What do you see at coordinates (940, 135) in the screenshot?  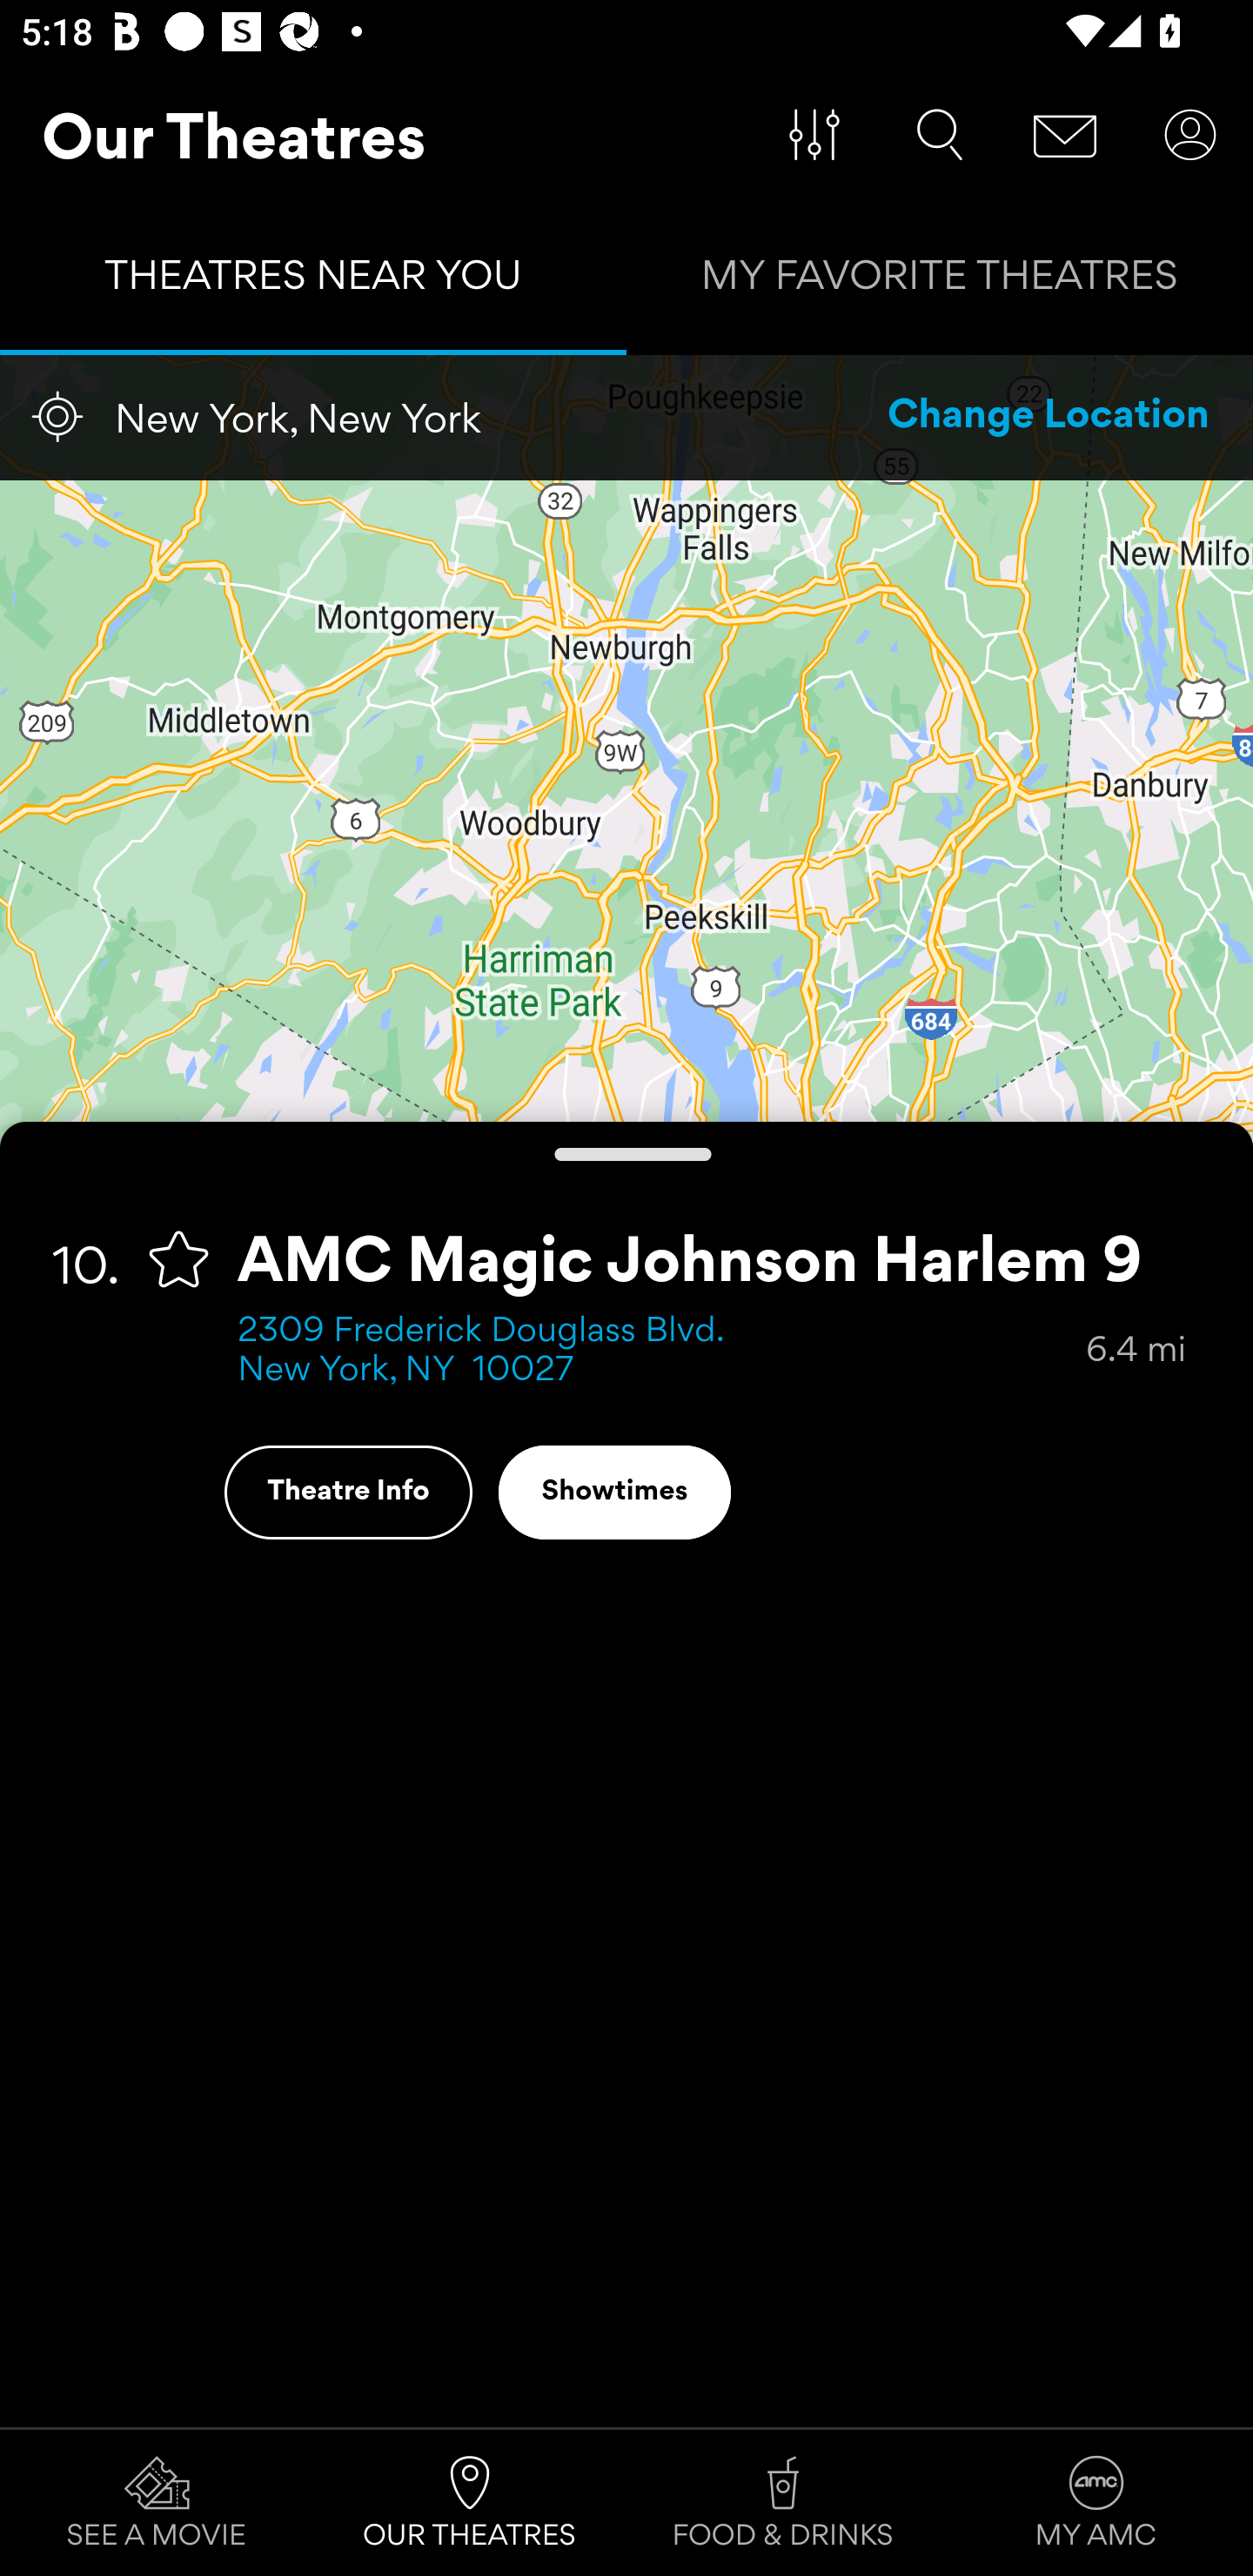 I see `Search` at bounding box center [940, 135].